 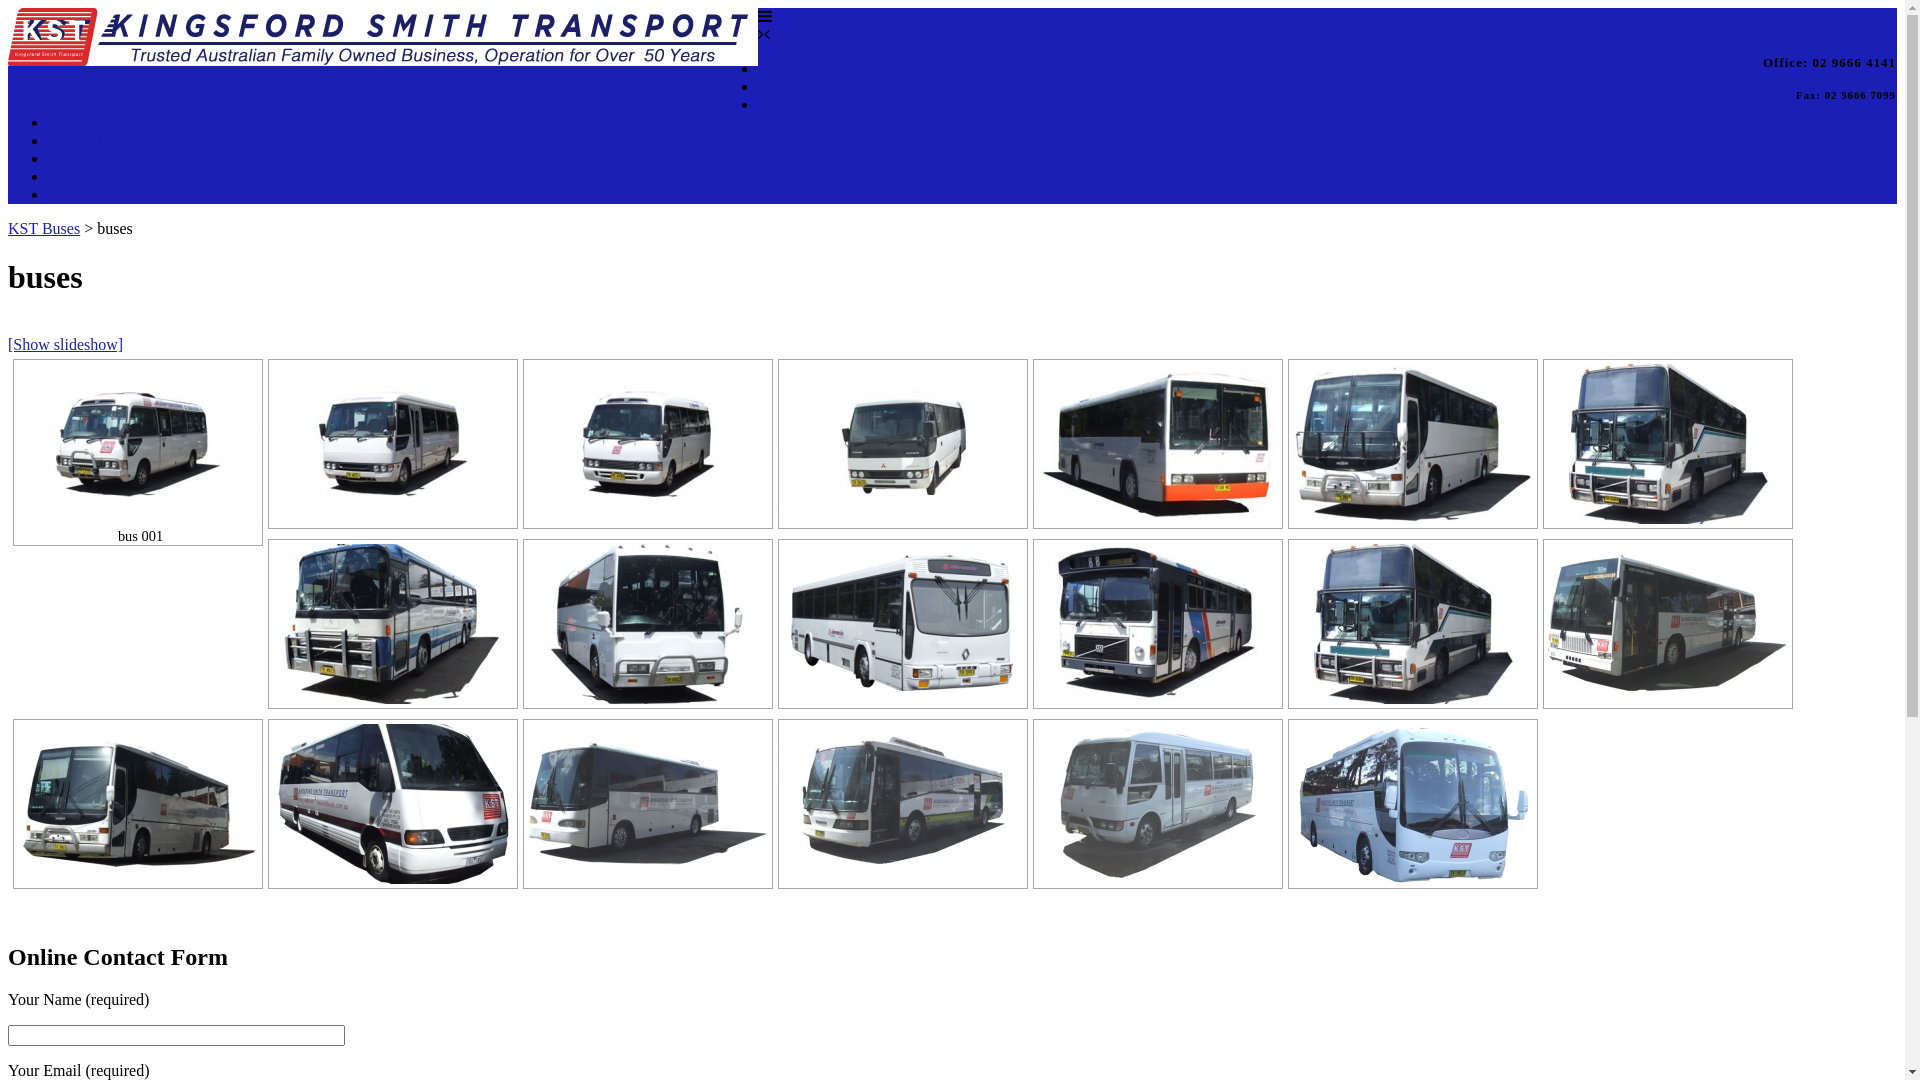 I want to click on  , so click(x=1413, y=804).